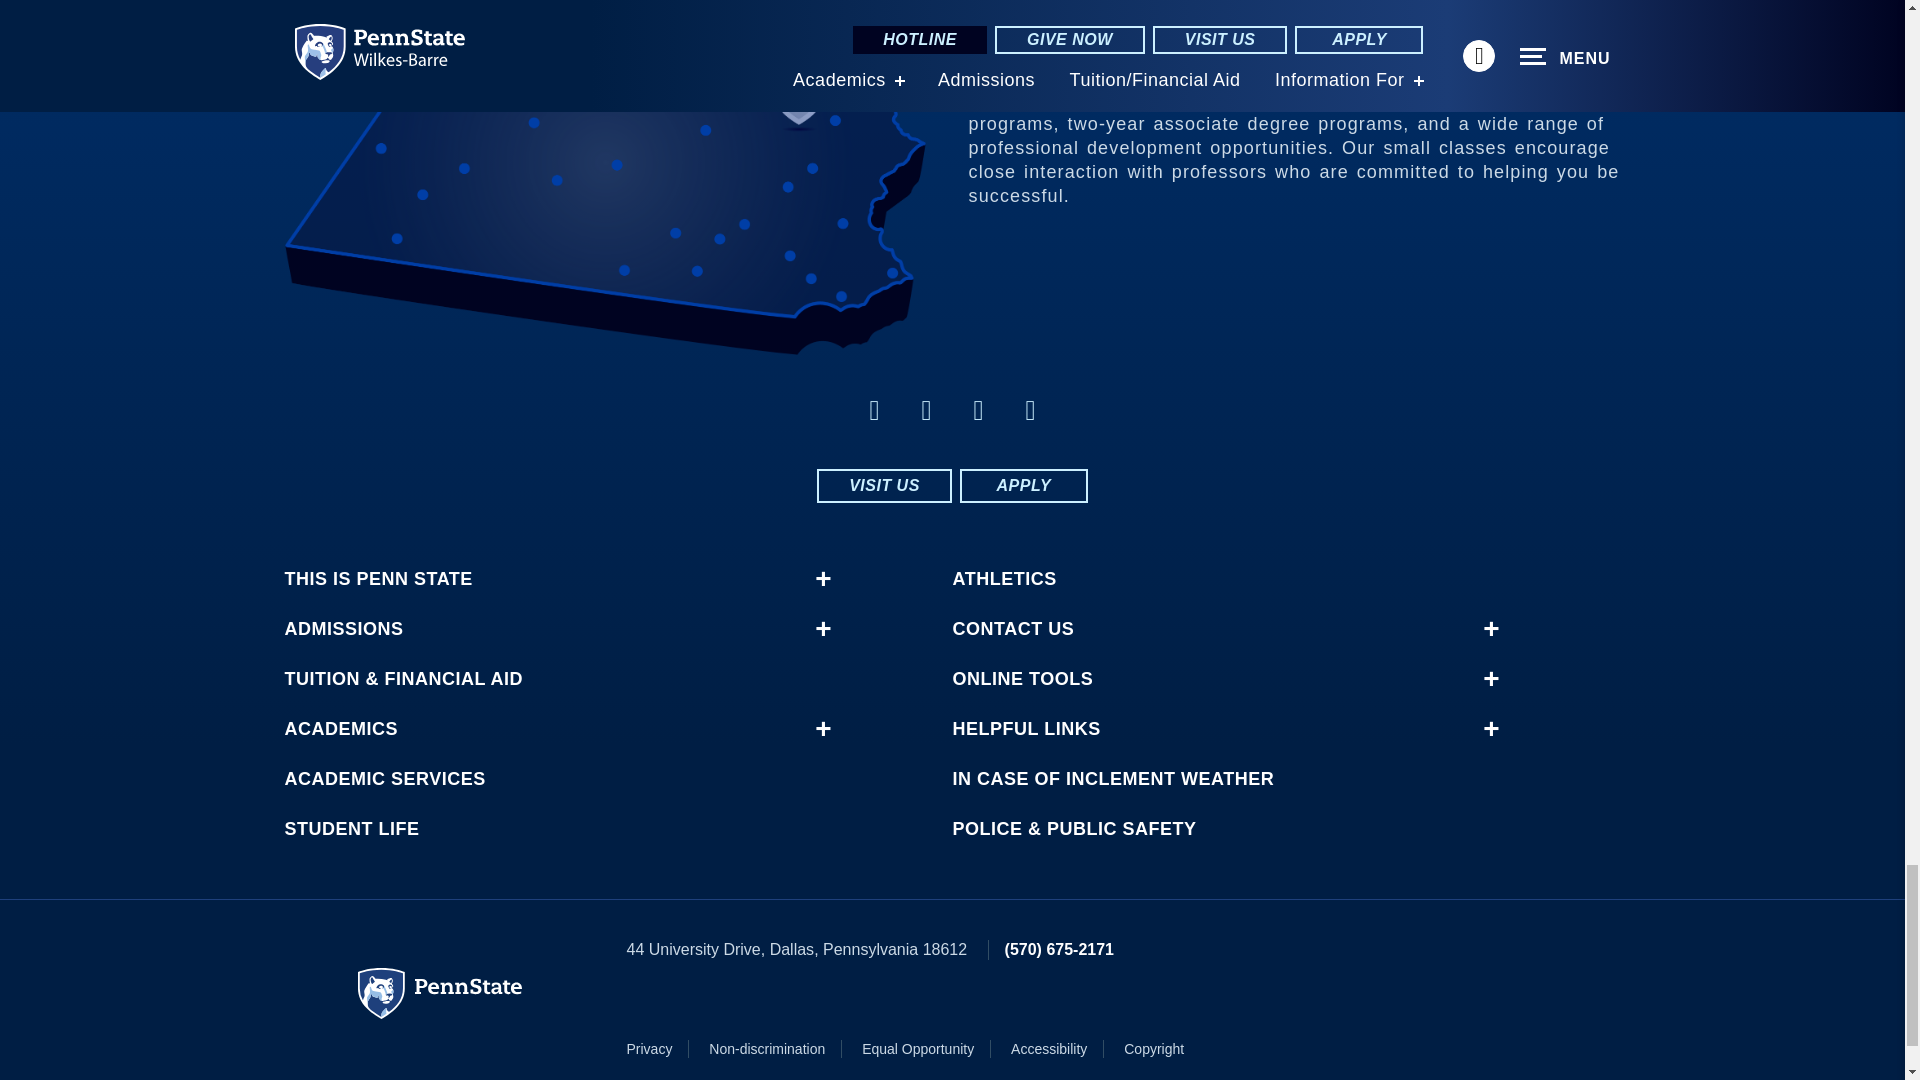 The image size is (1920, 1080). What do you see at coordinates (874, 410) in the screenshot?
I see `instagram` at bounding box center [874, 410].